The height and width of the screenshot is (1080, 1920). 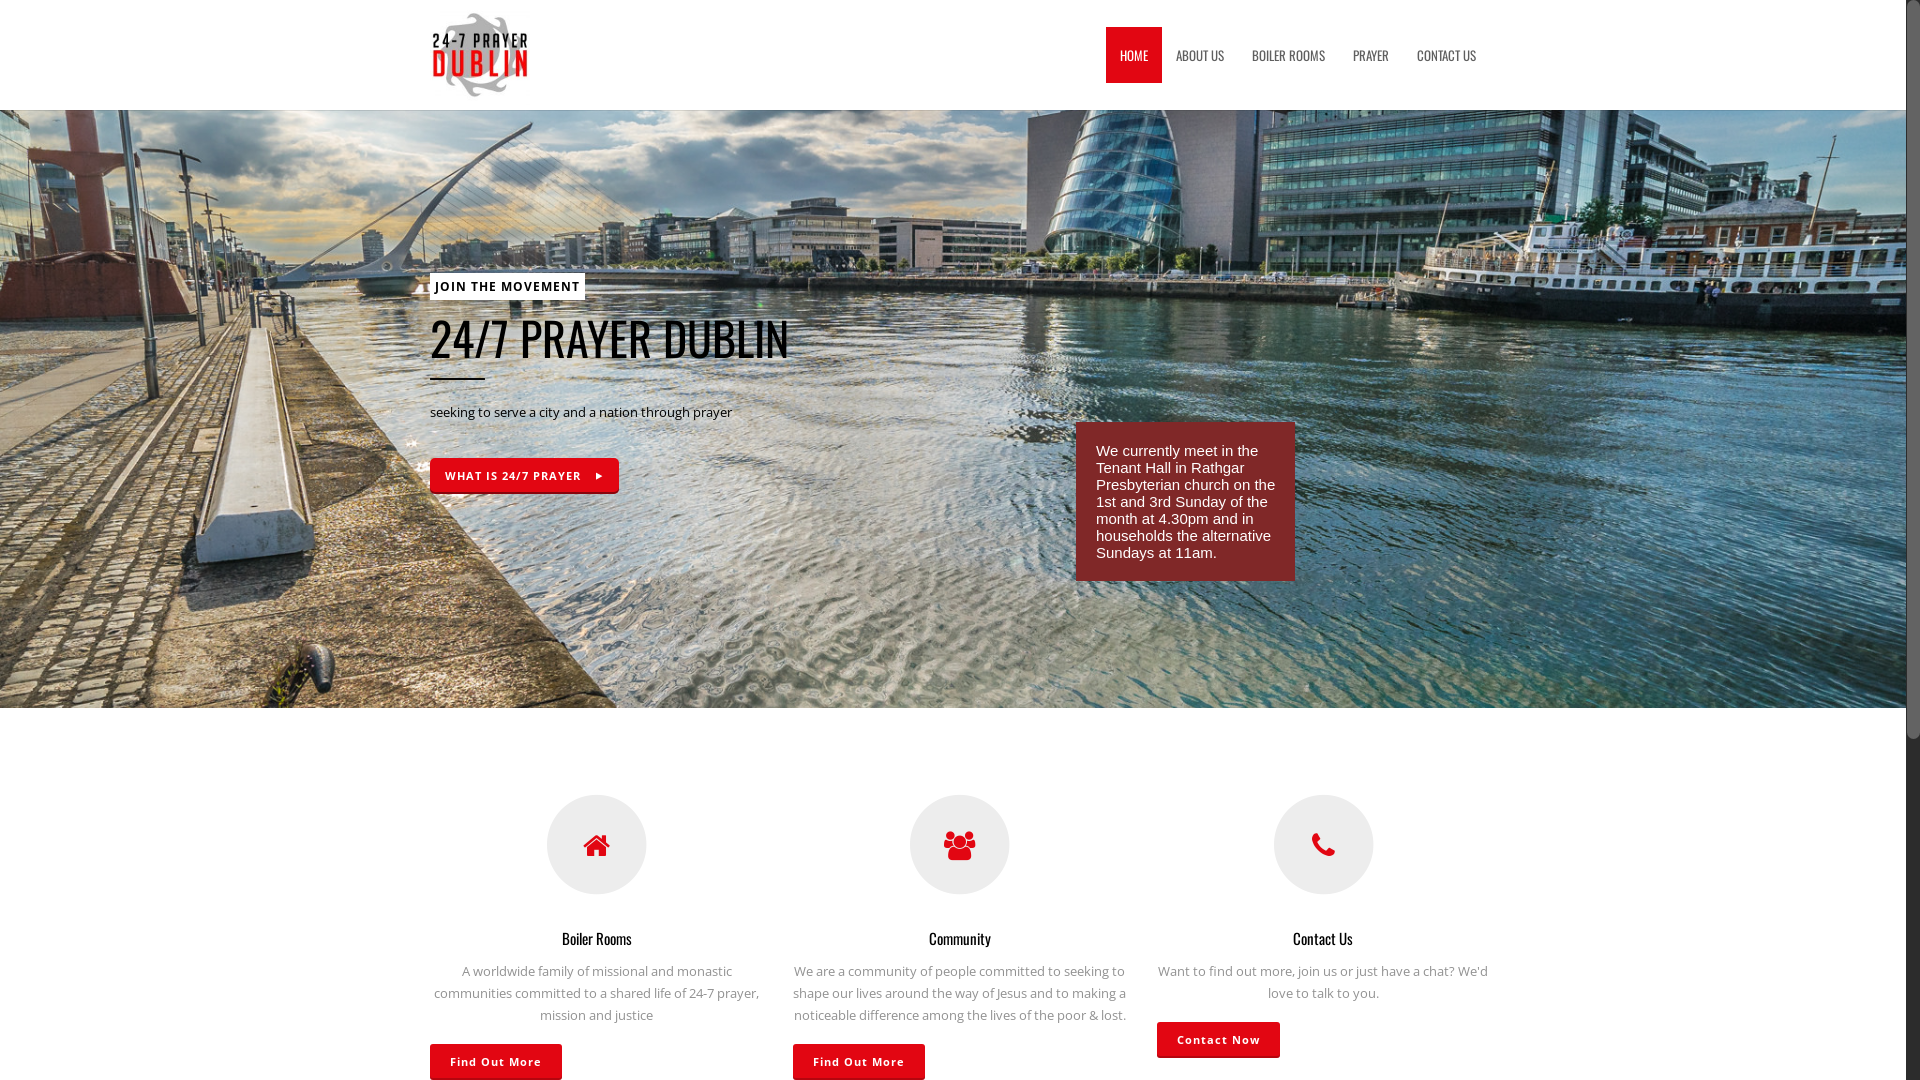 What do you see at coordinates (1218, 1040) in the screenshot?
I see `Contact Now` at bounding box center [1218, 1040].